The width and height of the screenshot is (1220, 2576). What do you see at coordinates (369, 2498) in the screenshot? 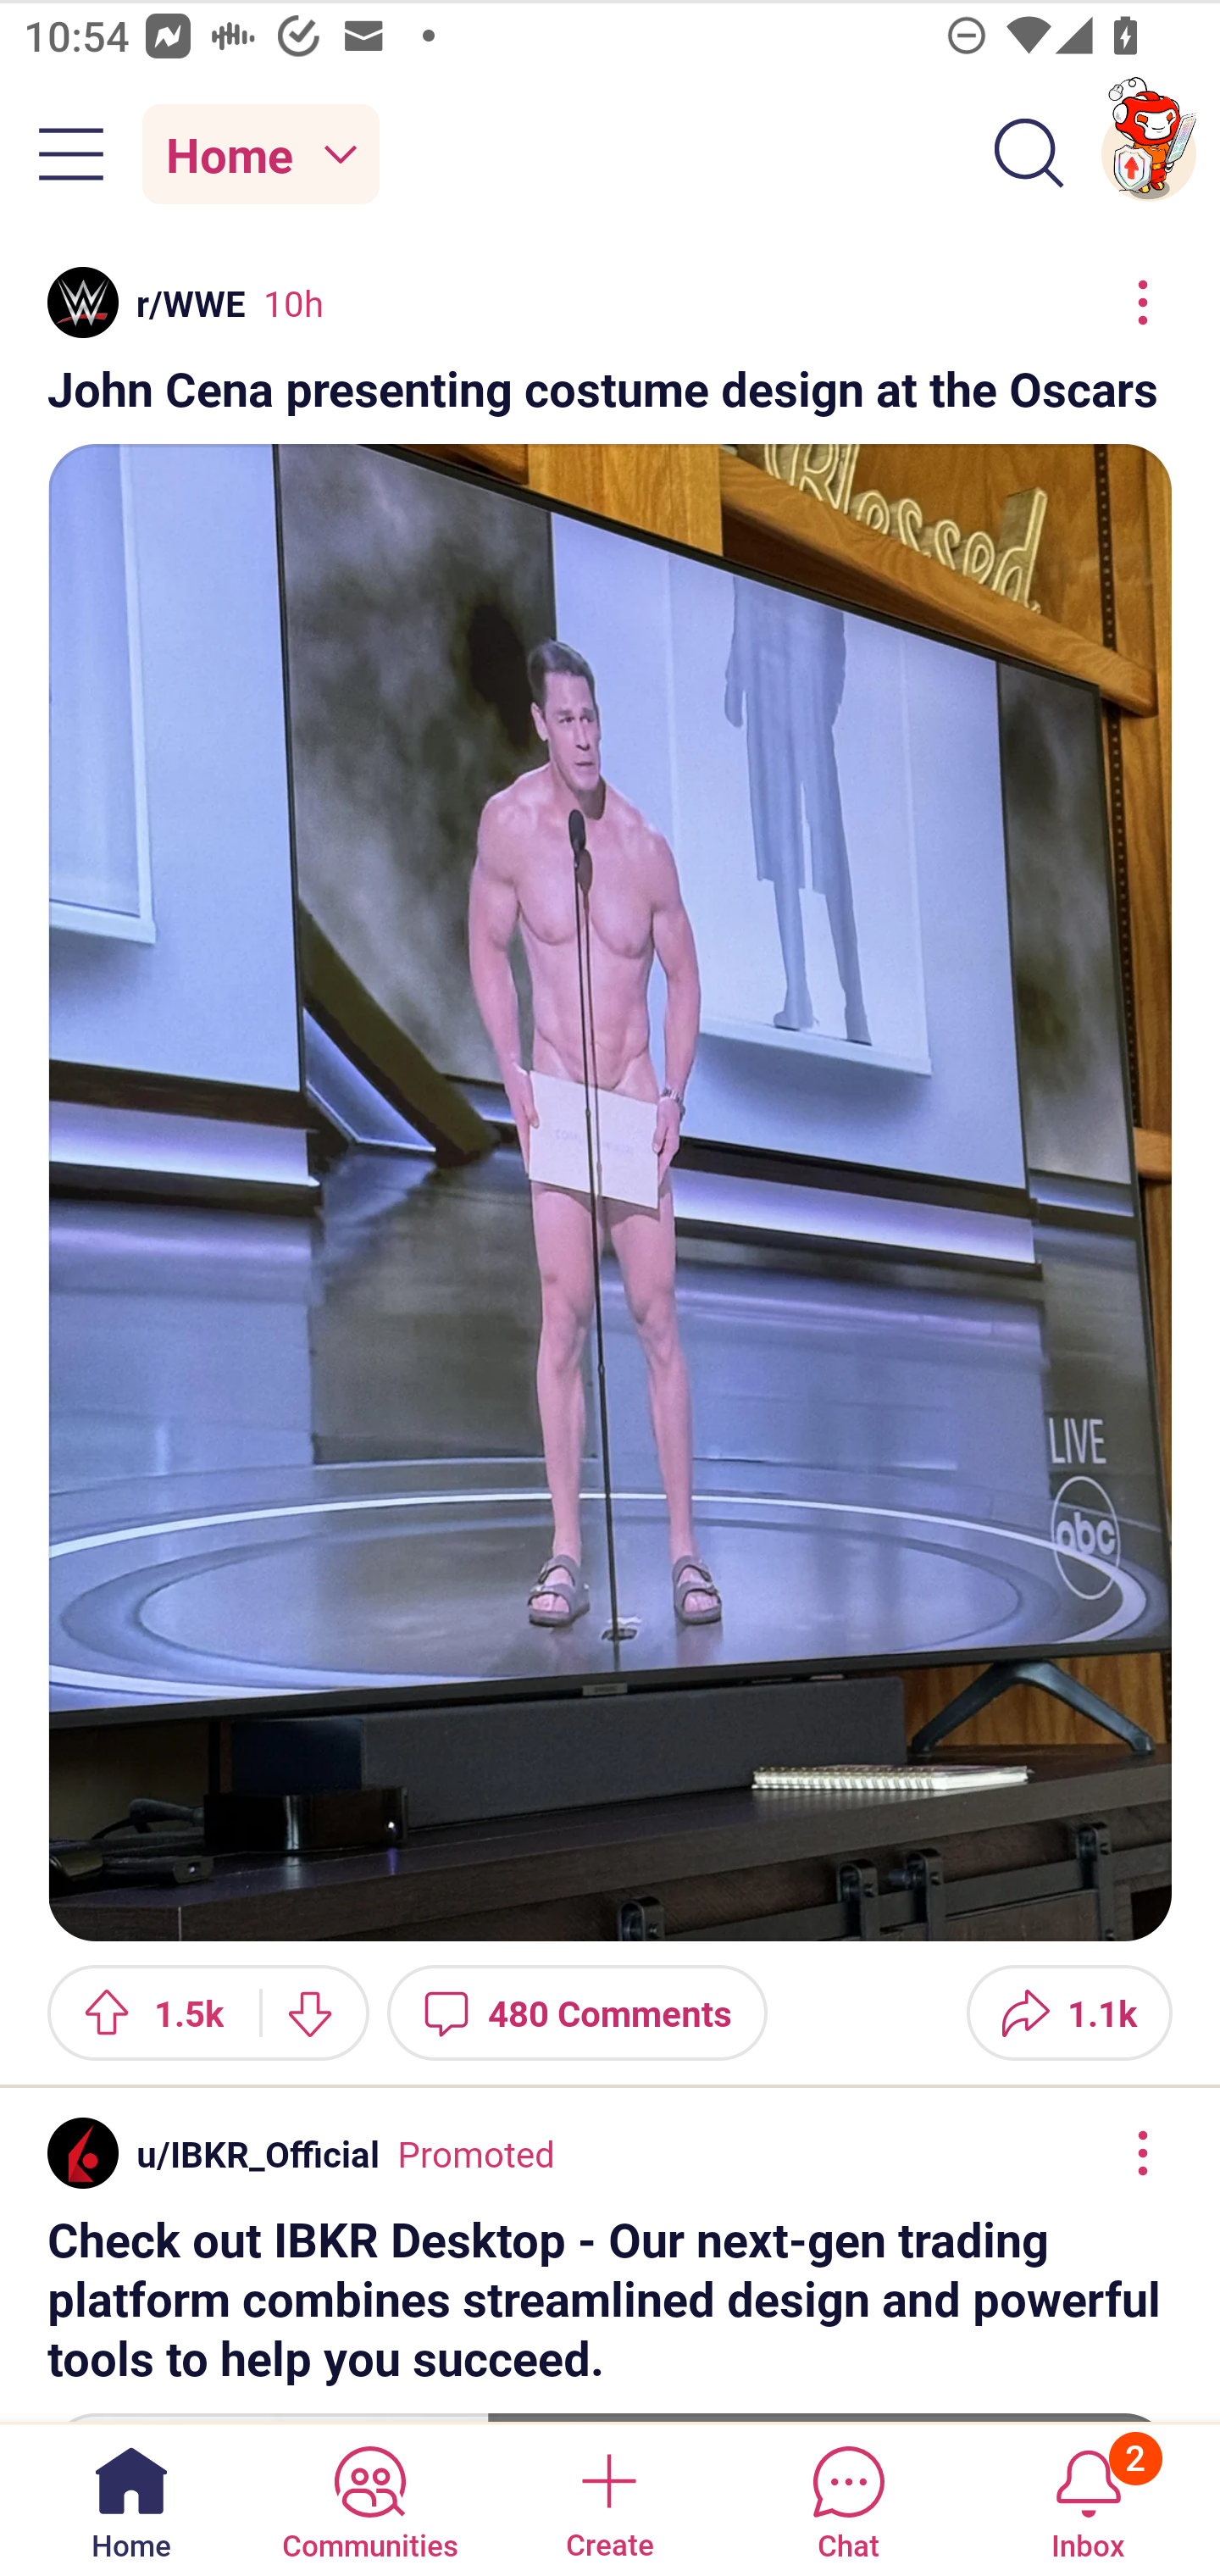
I see `Communities` at bounding box center [369, 2498].